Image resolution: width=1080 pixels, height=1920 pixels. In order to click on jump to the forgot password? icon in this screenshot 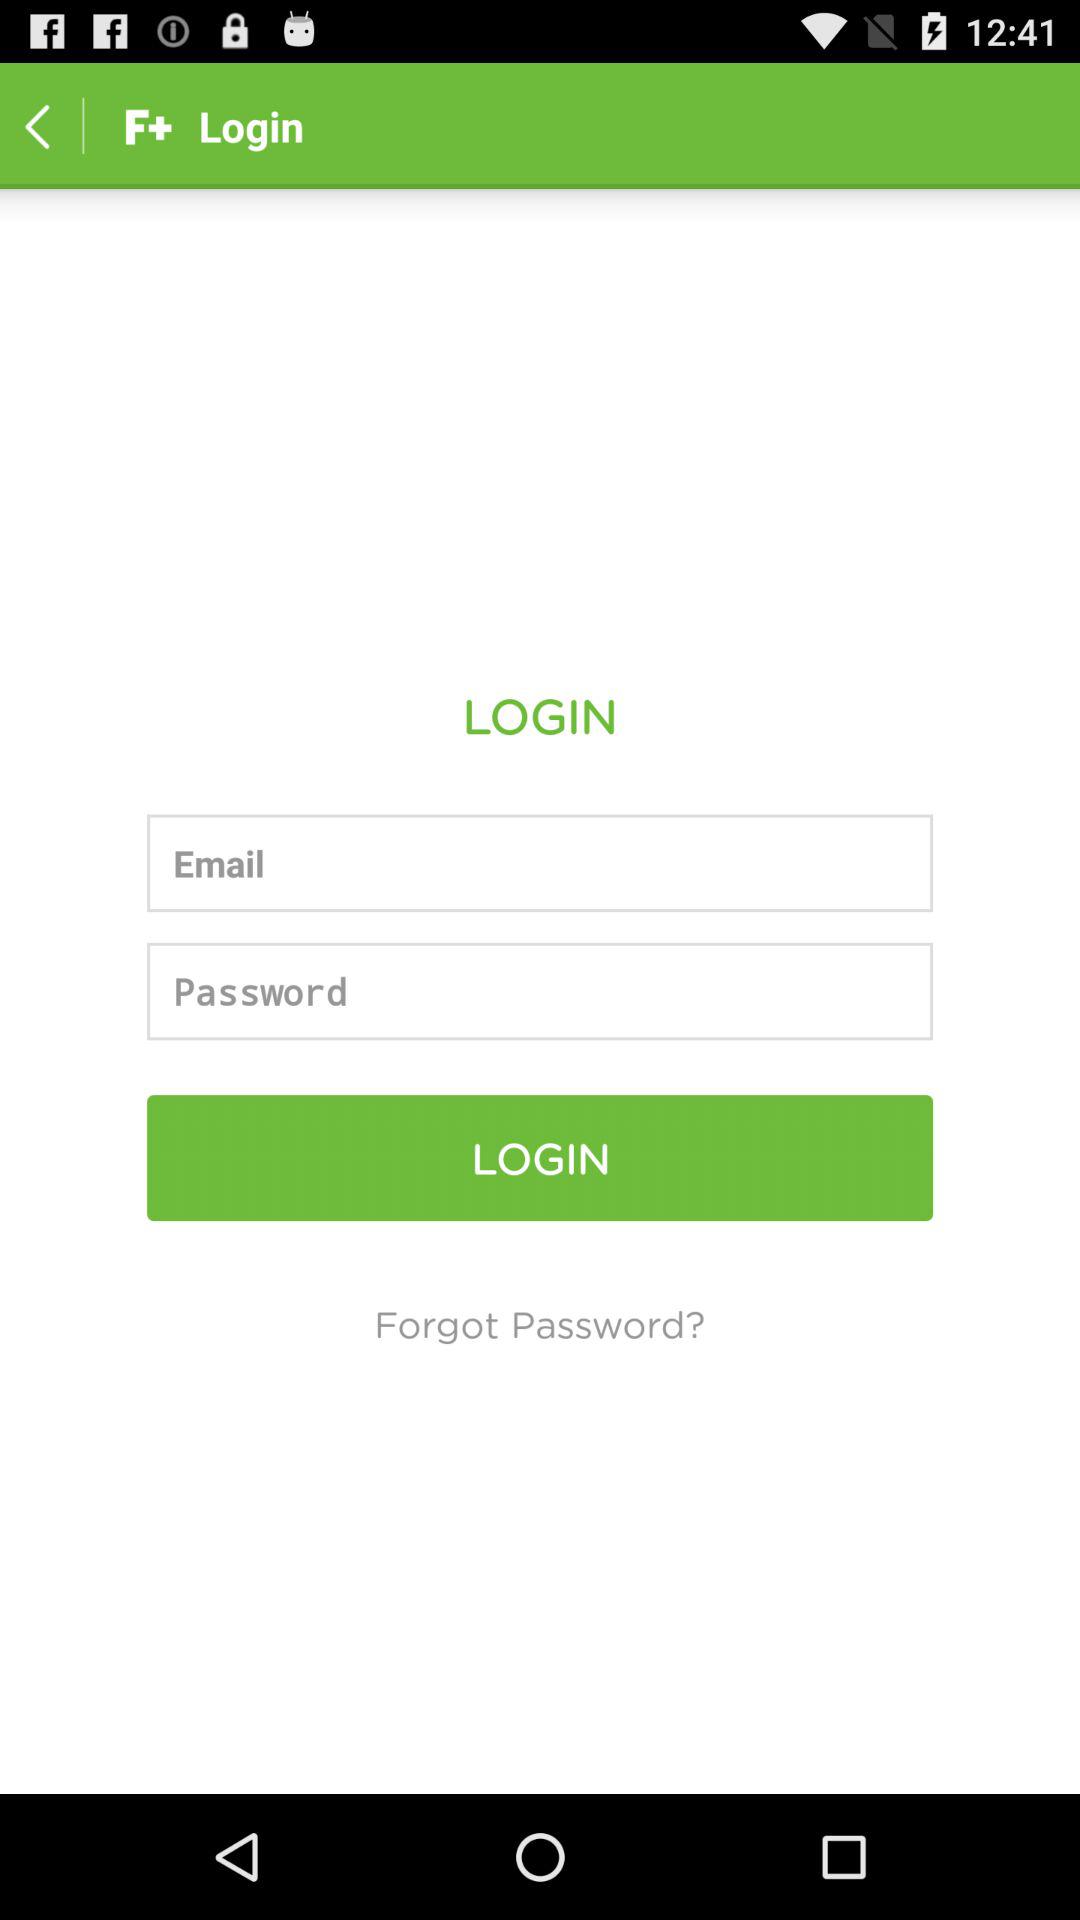, I will do `click(540, 1323)`.